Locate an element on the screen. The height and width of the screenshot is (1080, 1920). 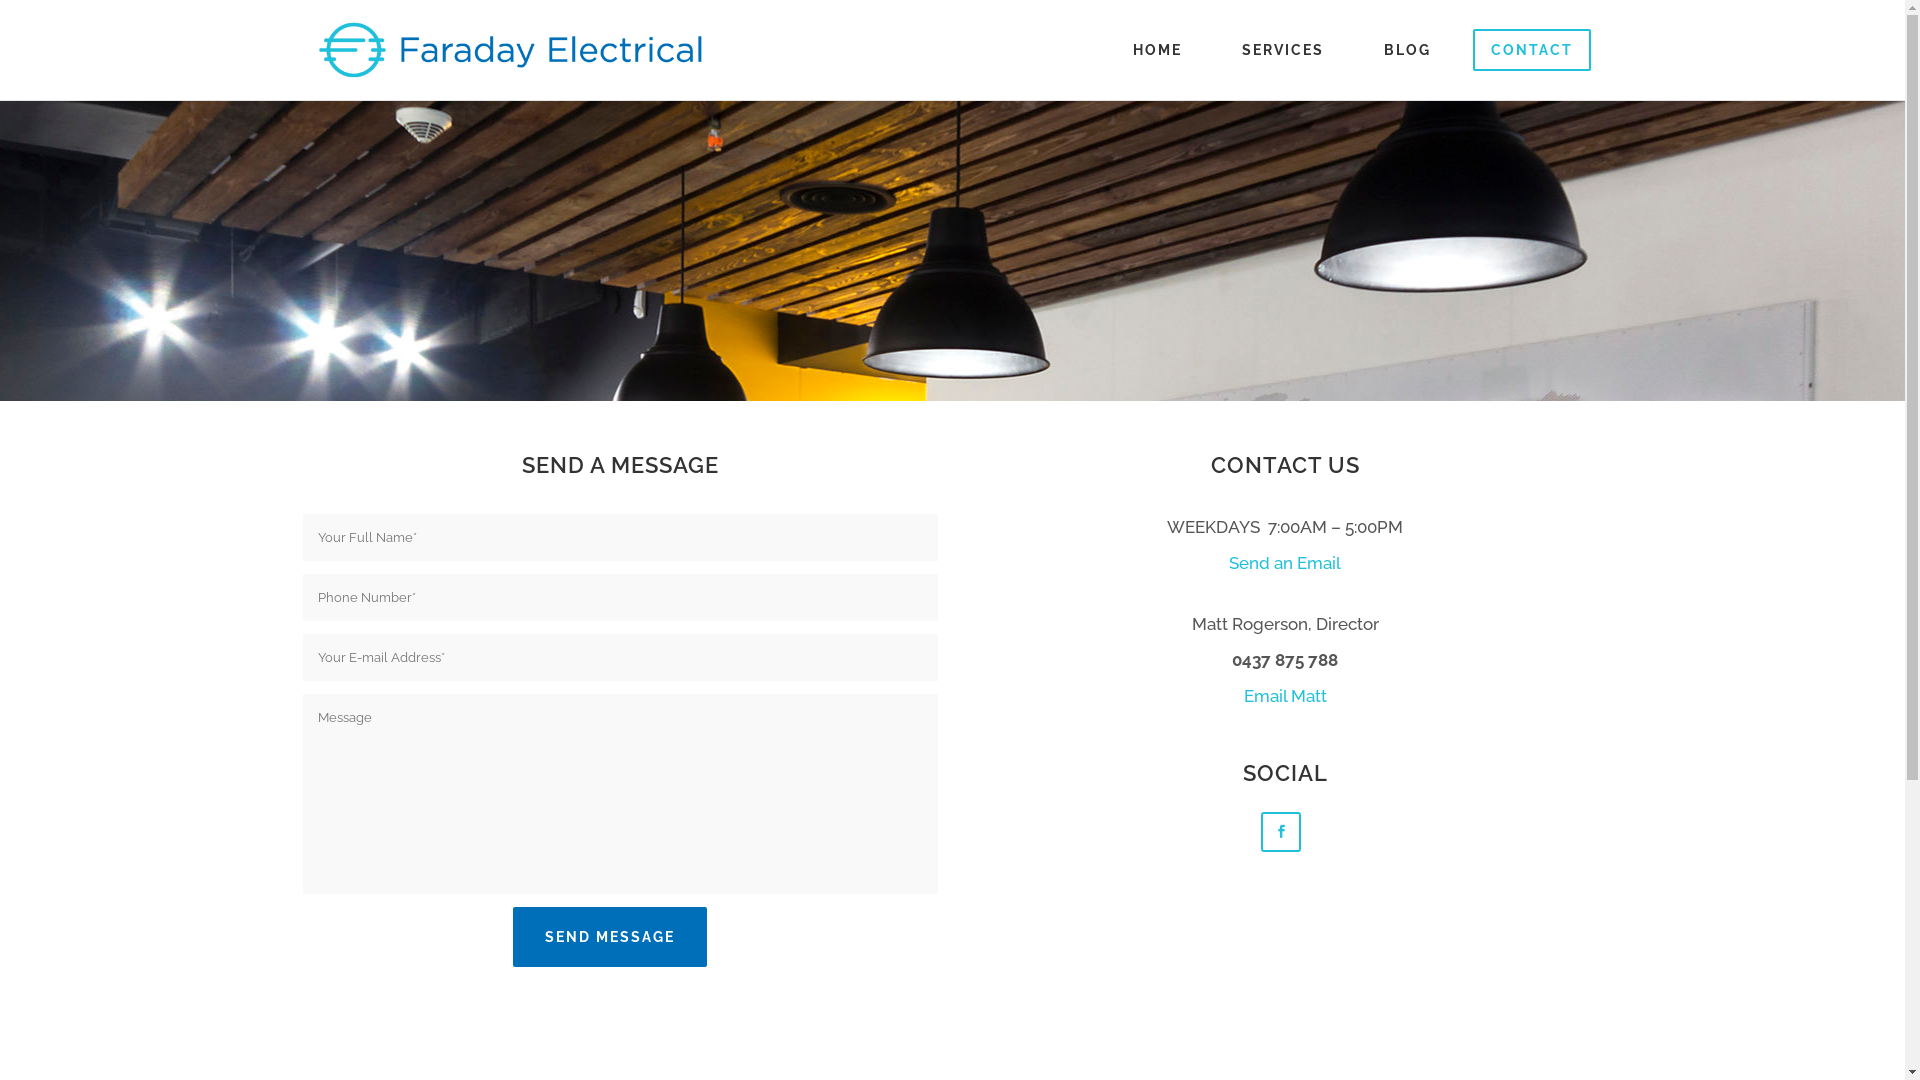
HOME is located at coordinates (1156, 50).